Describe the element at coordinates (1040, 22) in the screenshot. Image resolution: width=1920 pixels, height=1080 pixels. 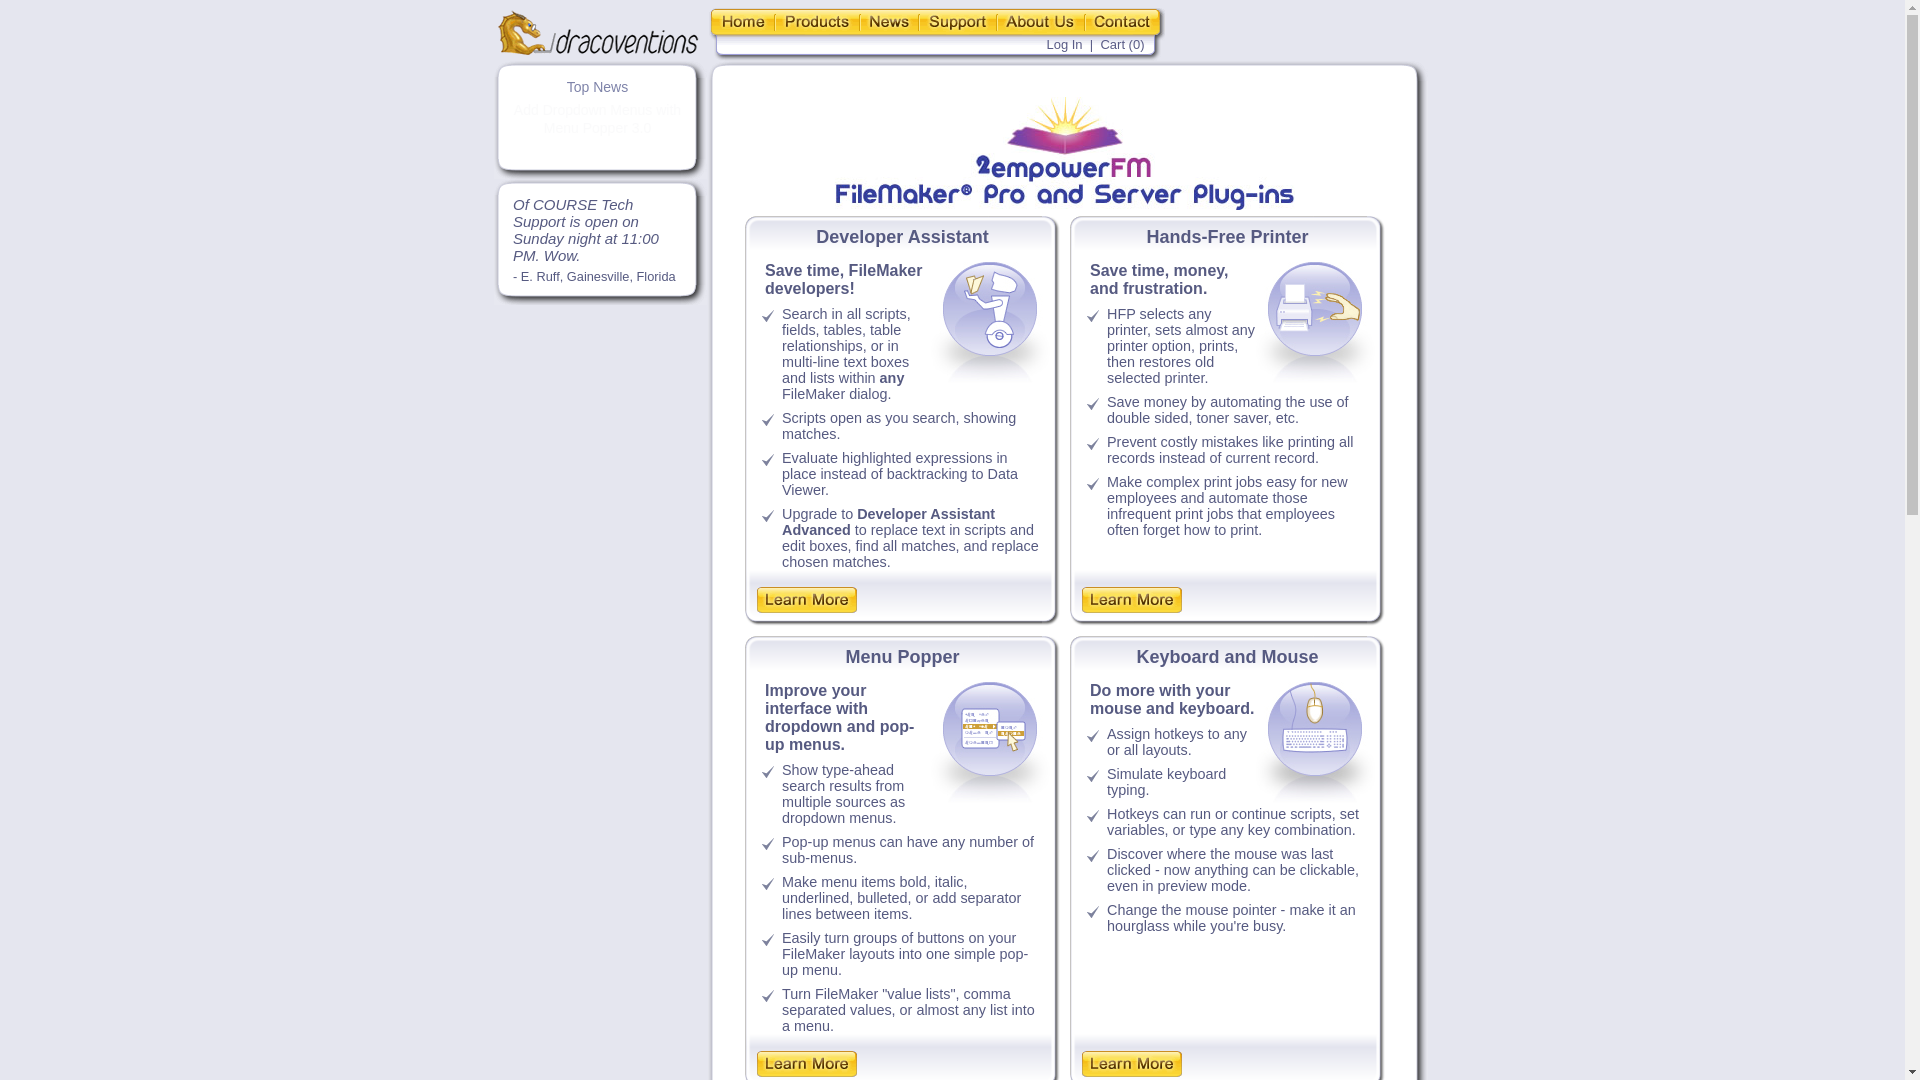
I see `About Us` at that location.